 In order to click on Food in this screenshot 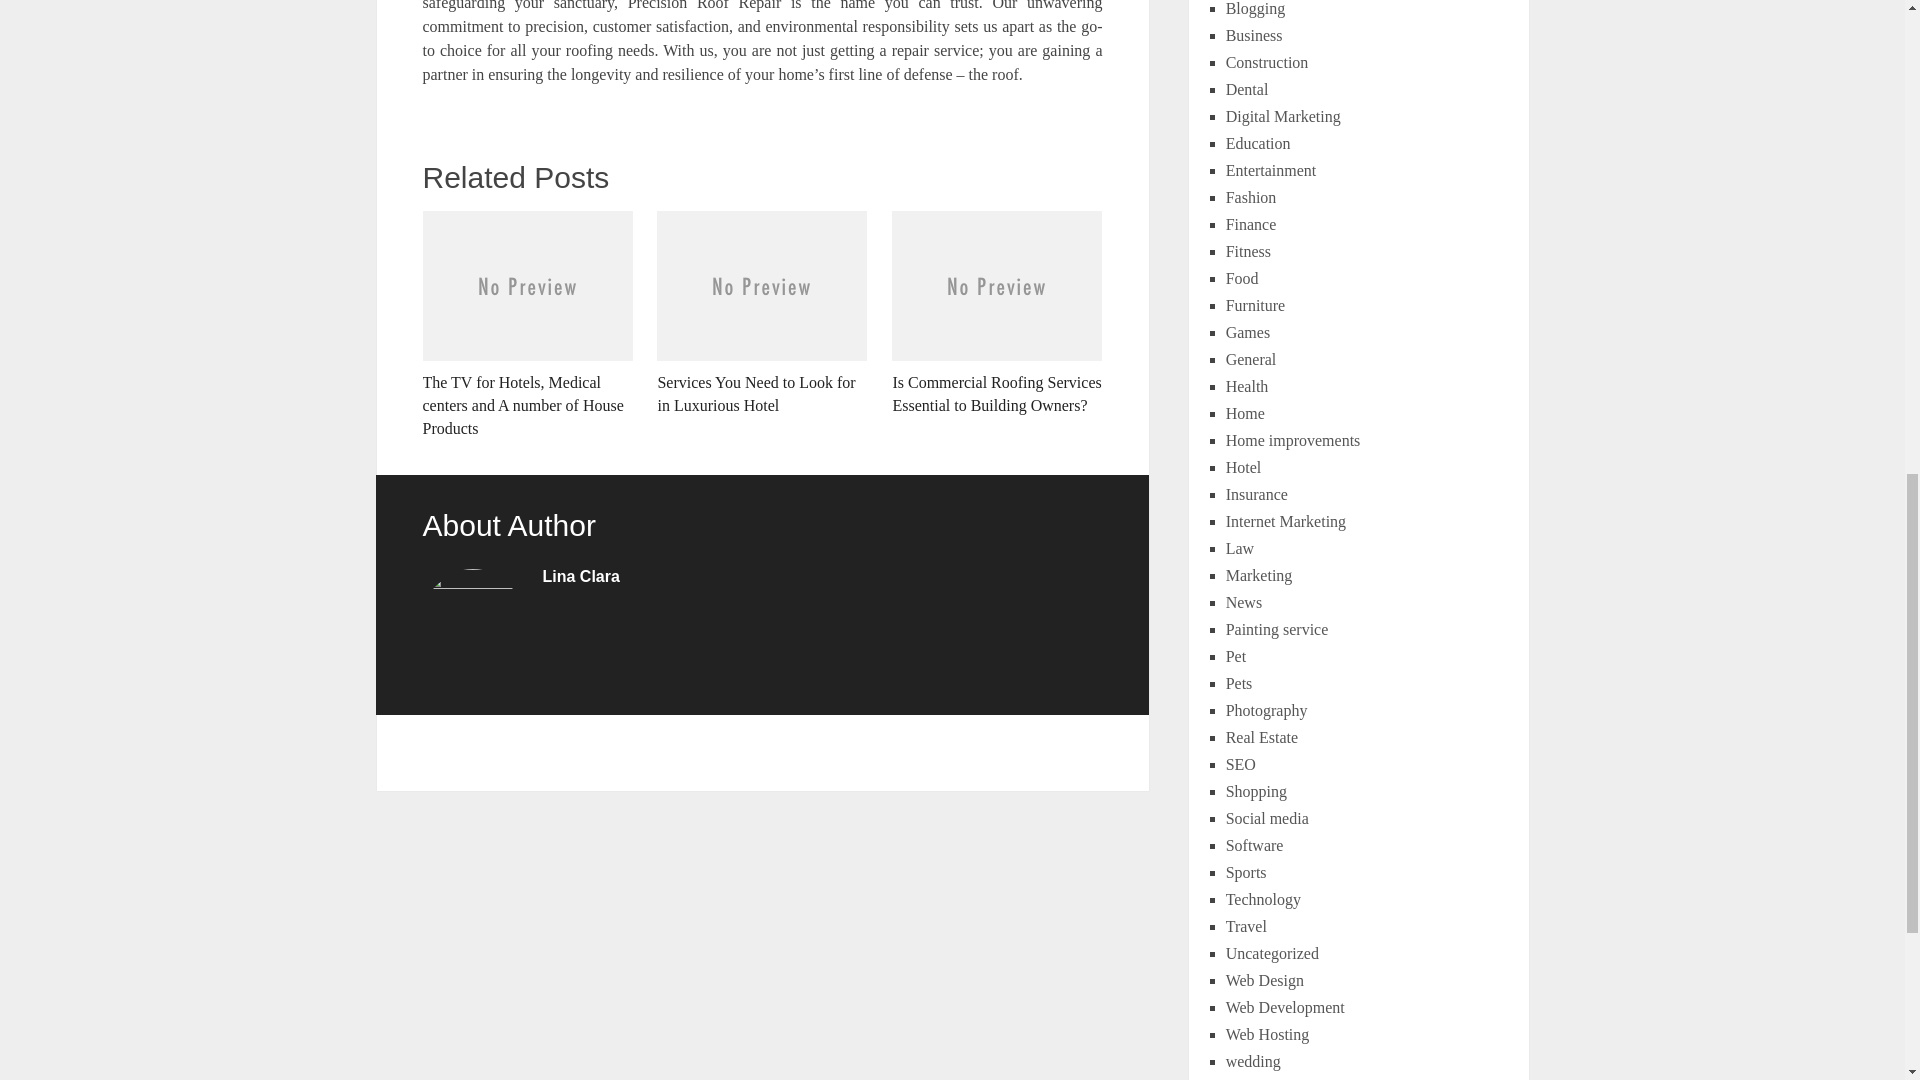, I will do `click(1242, 278)`.